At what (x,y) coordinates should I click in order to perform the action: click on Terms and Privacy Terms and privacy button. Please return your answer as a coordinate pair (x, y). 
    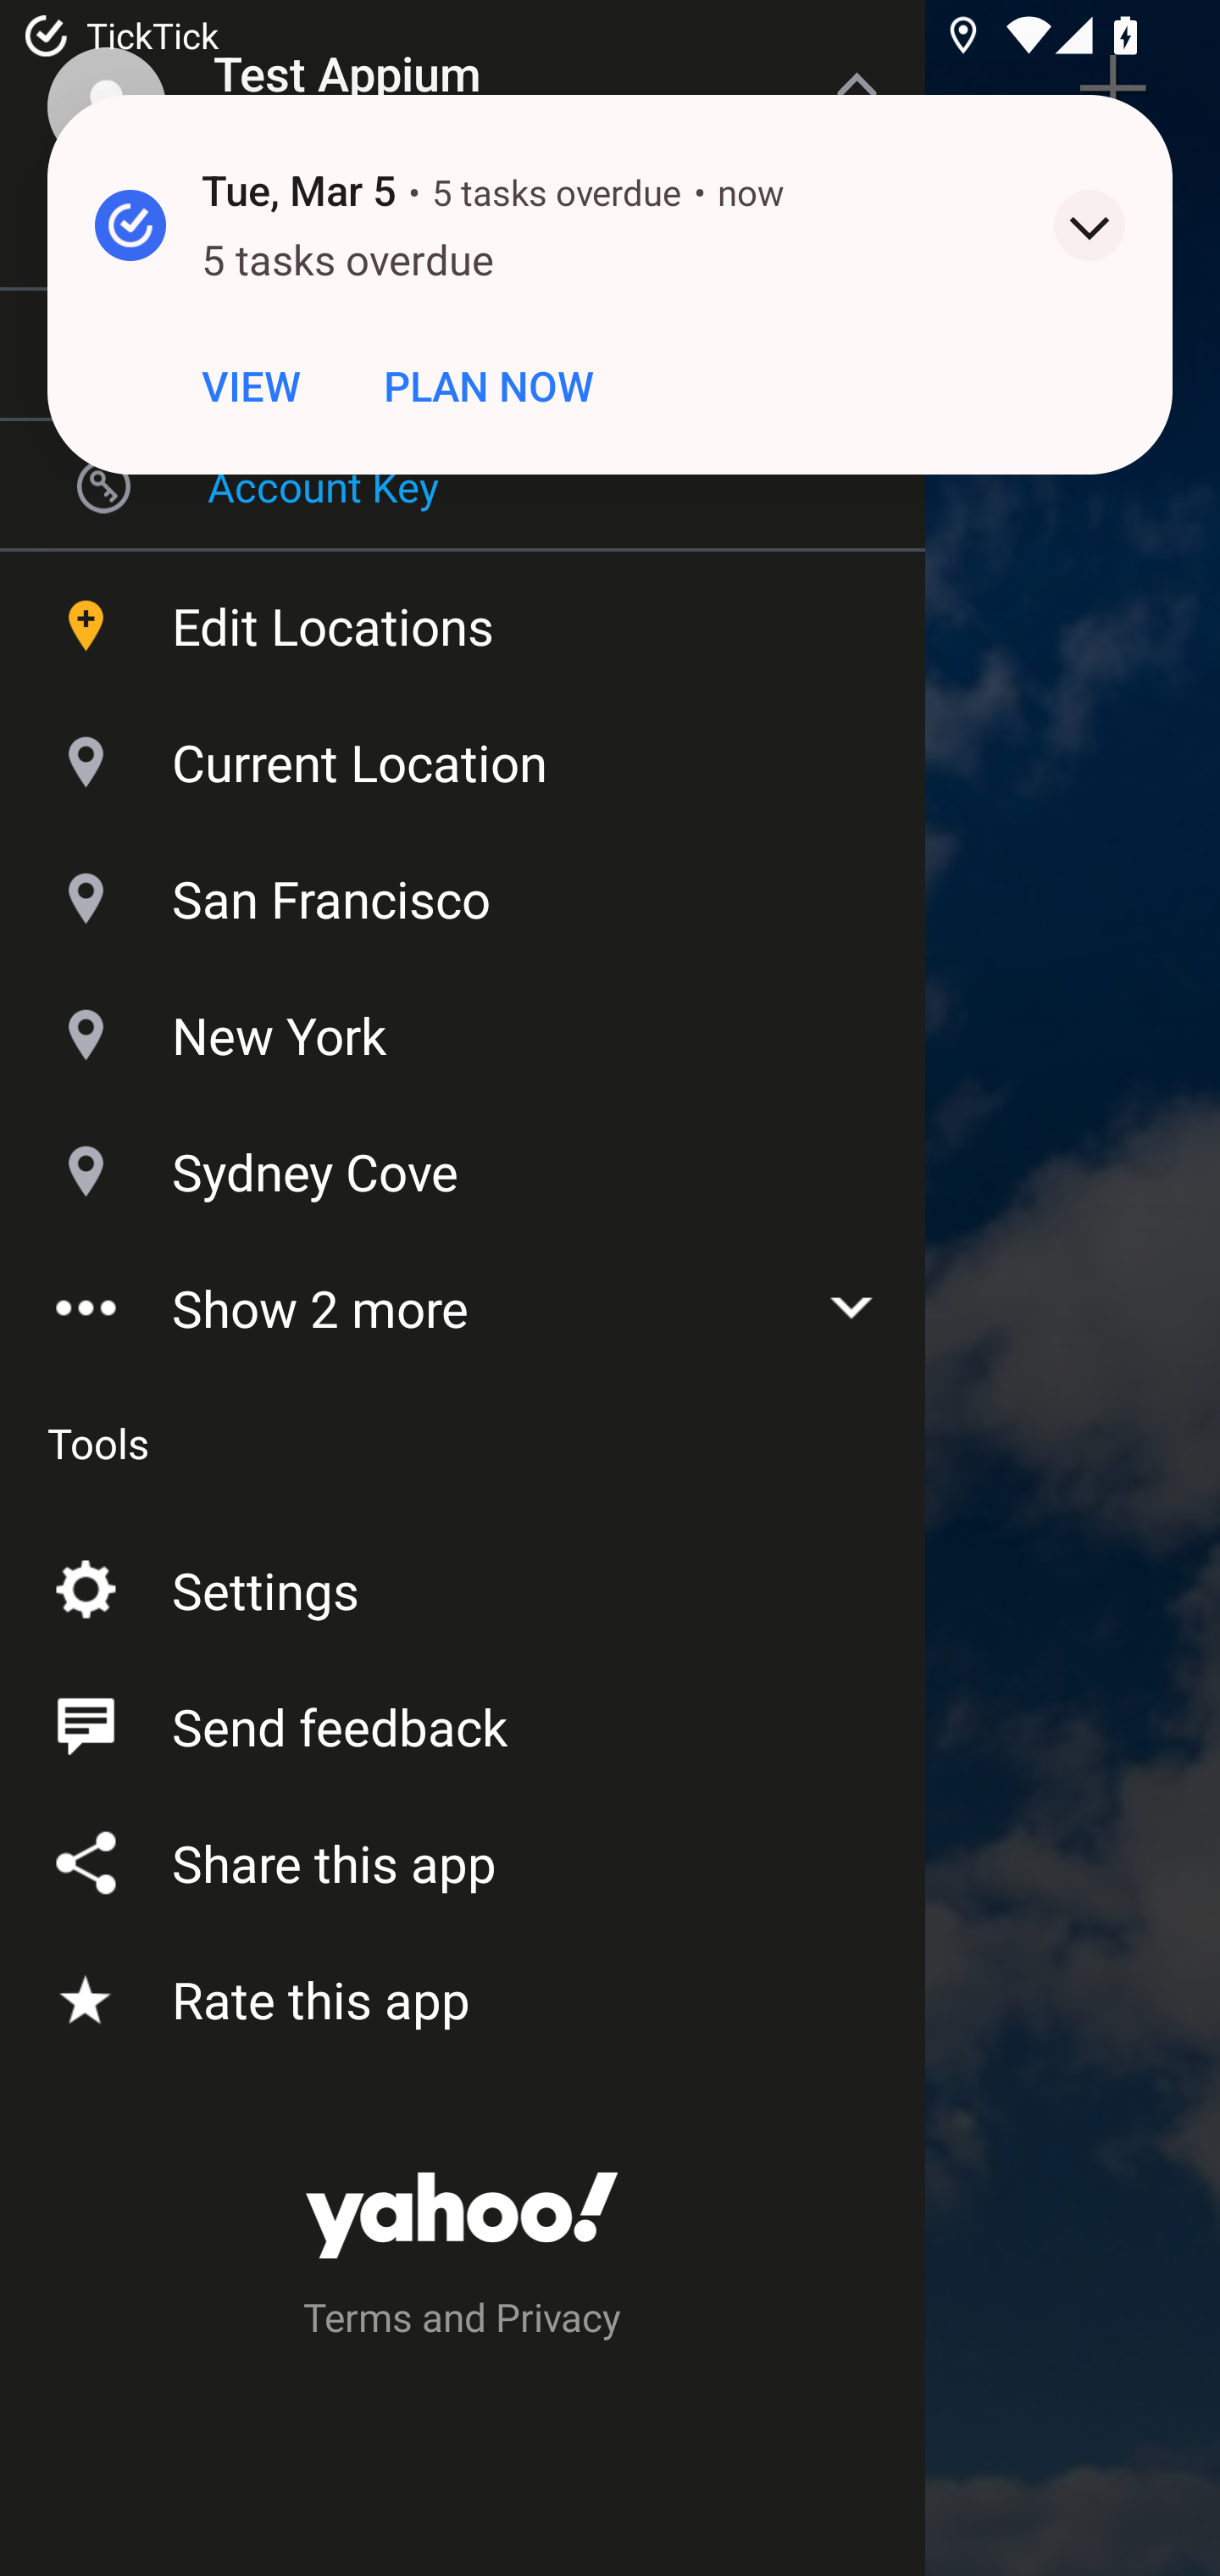
    Looking at the image, I should click on (463, 2322).